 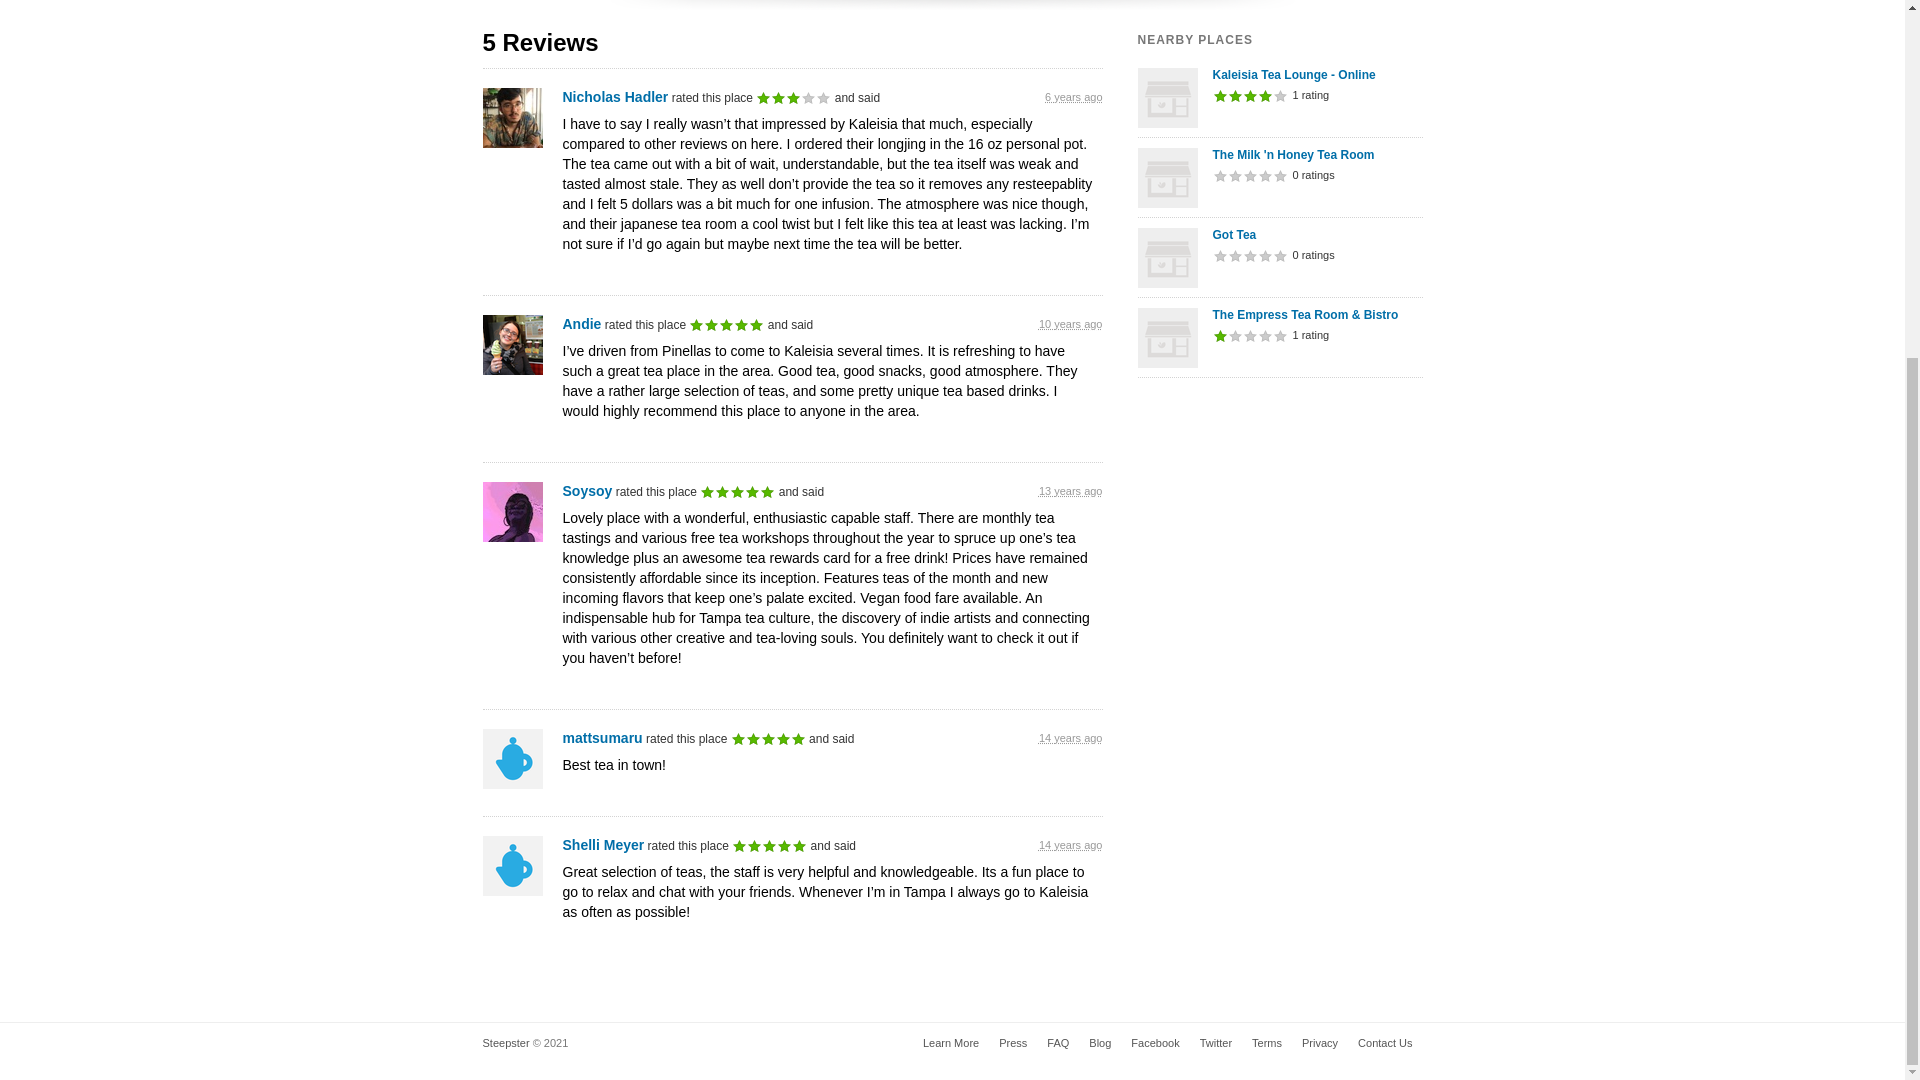 I want to click on 10 years ago, so click(x=1070, y=324).